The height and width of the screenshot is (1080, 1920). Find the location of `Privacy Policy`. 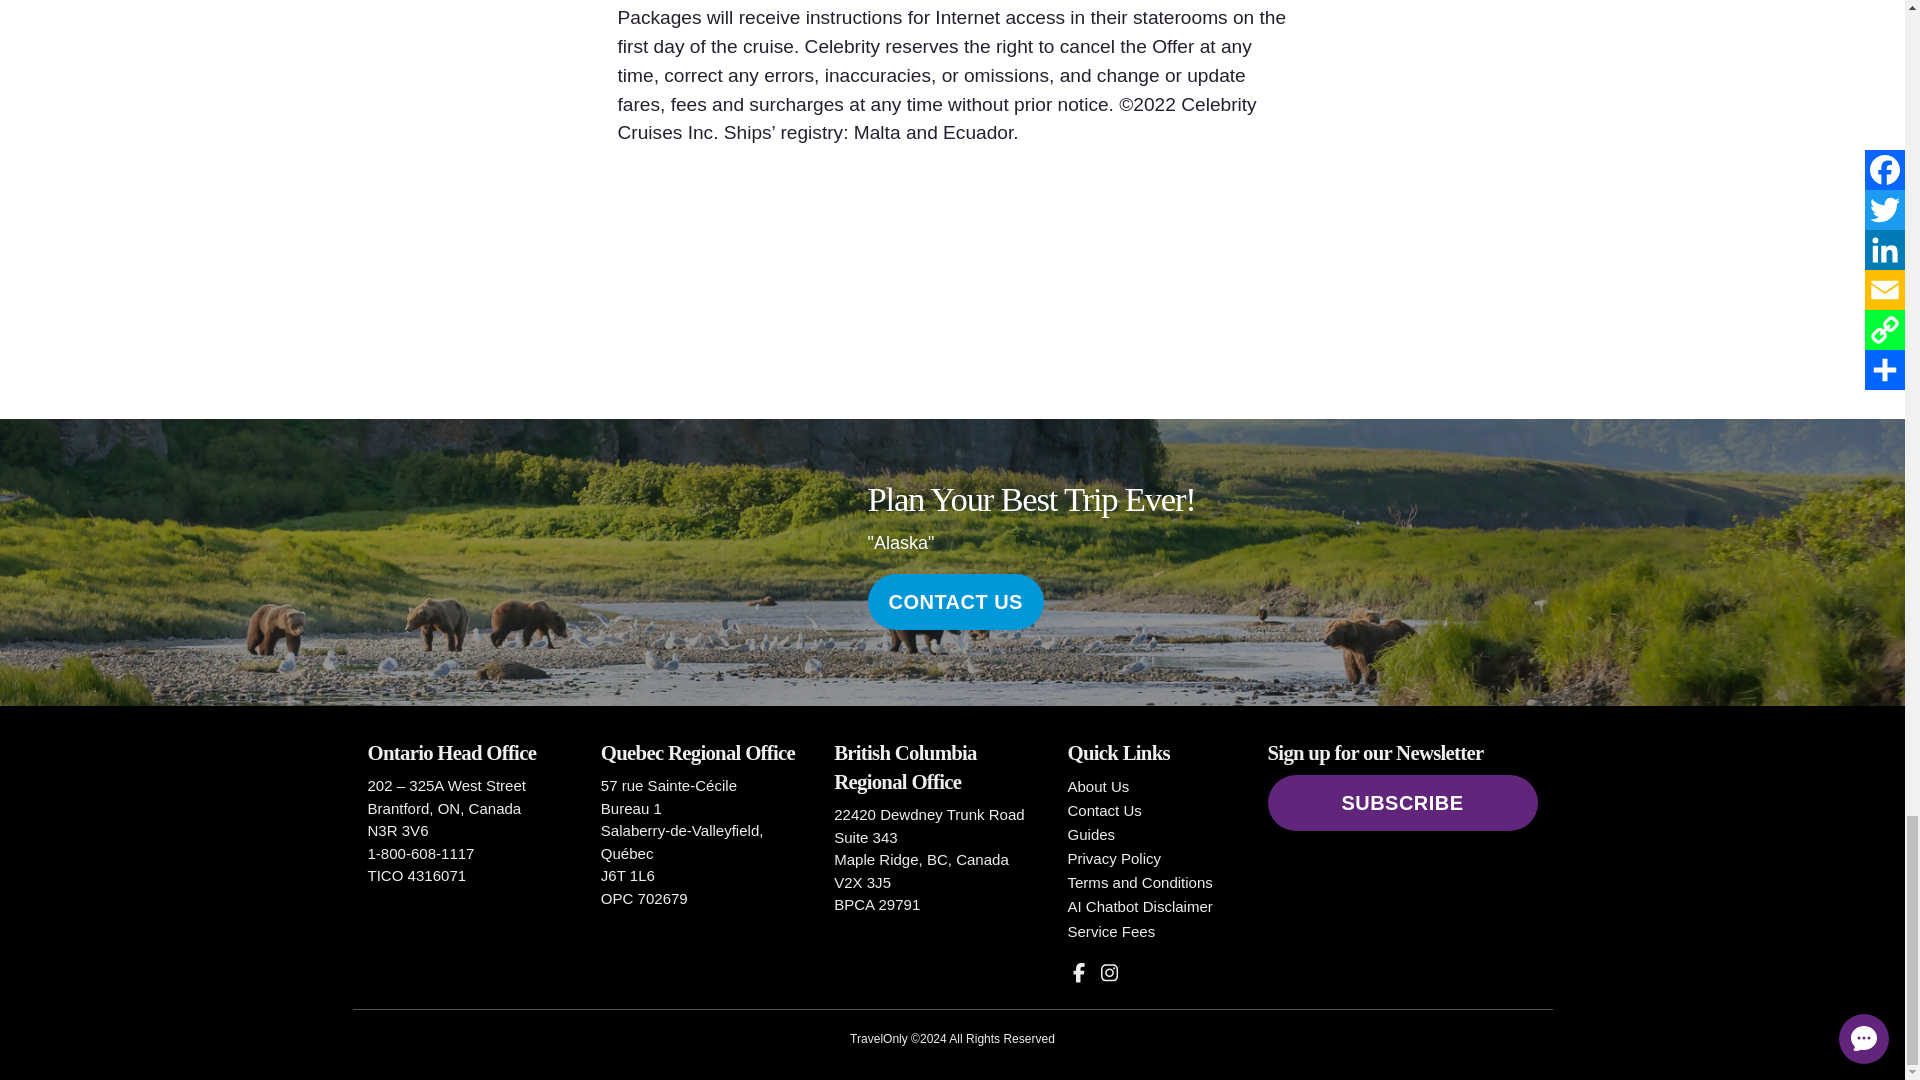

Privacy Policy is located at coordinates (1114, 858).